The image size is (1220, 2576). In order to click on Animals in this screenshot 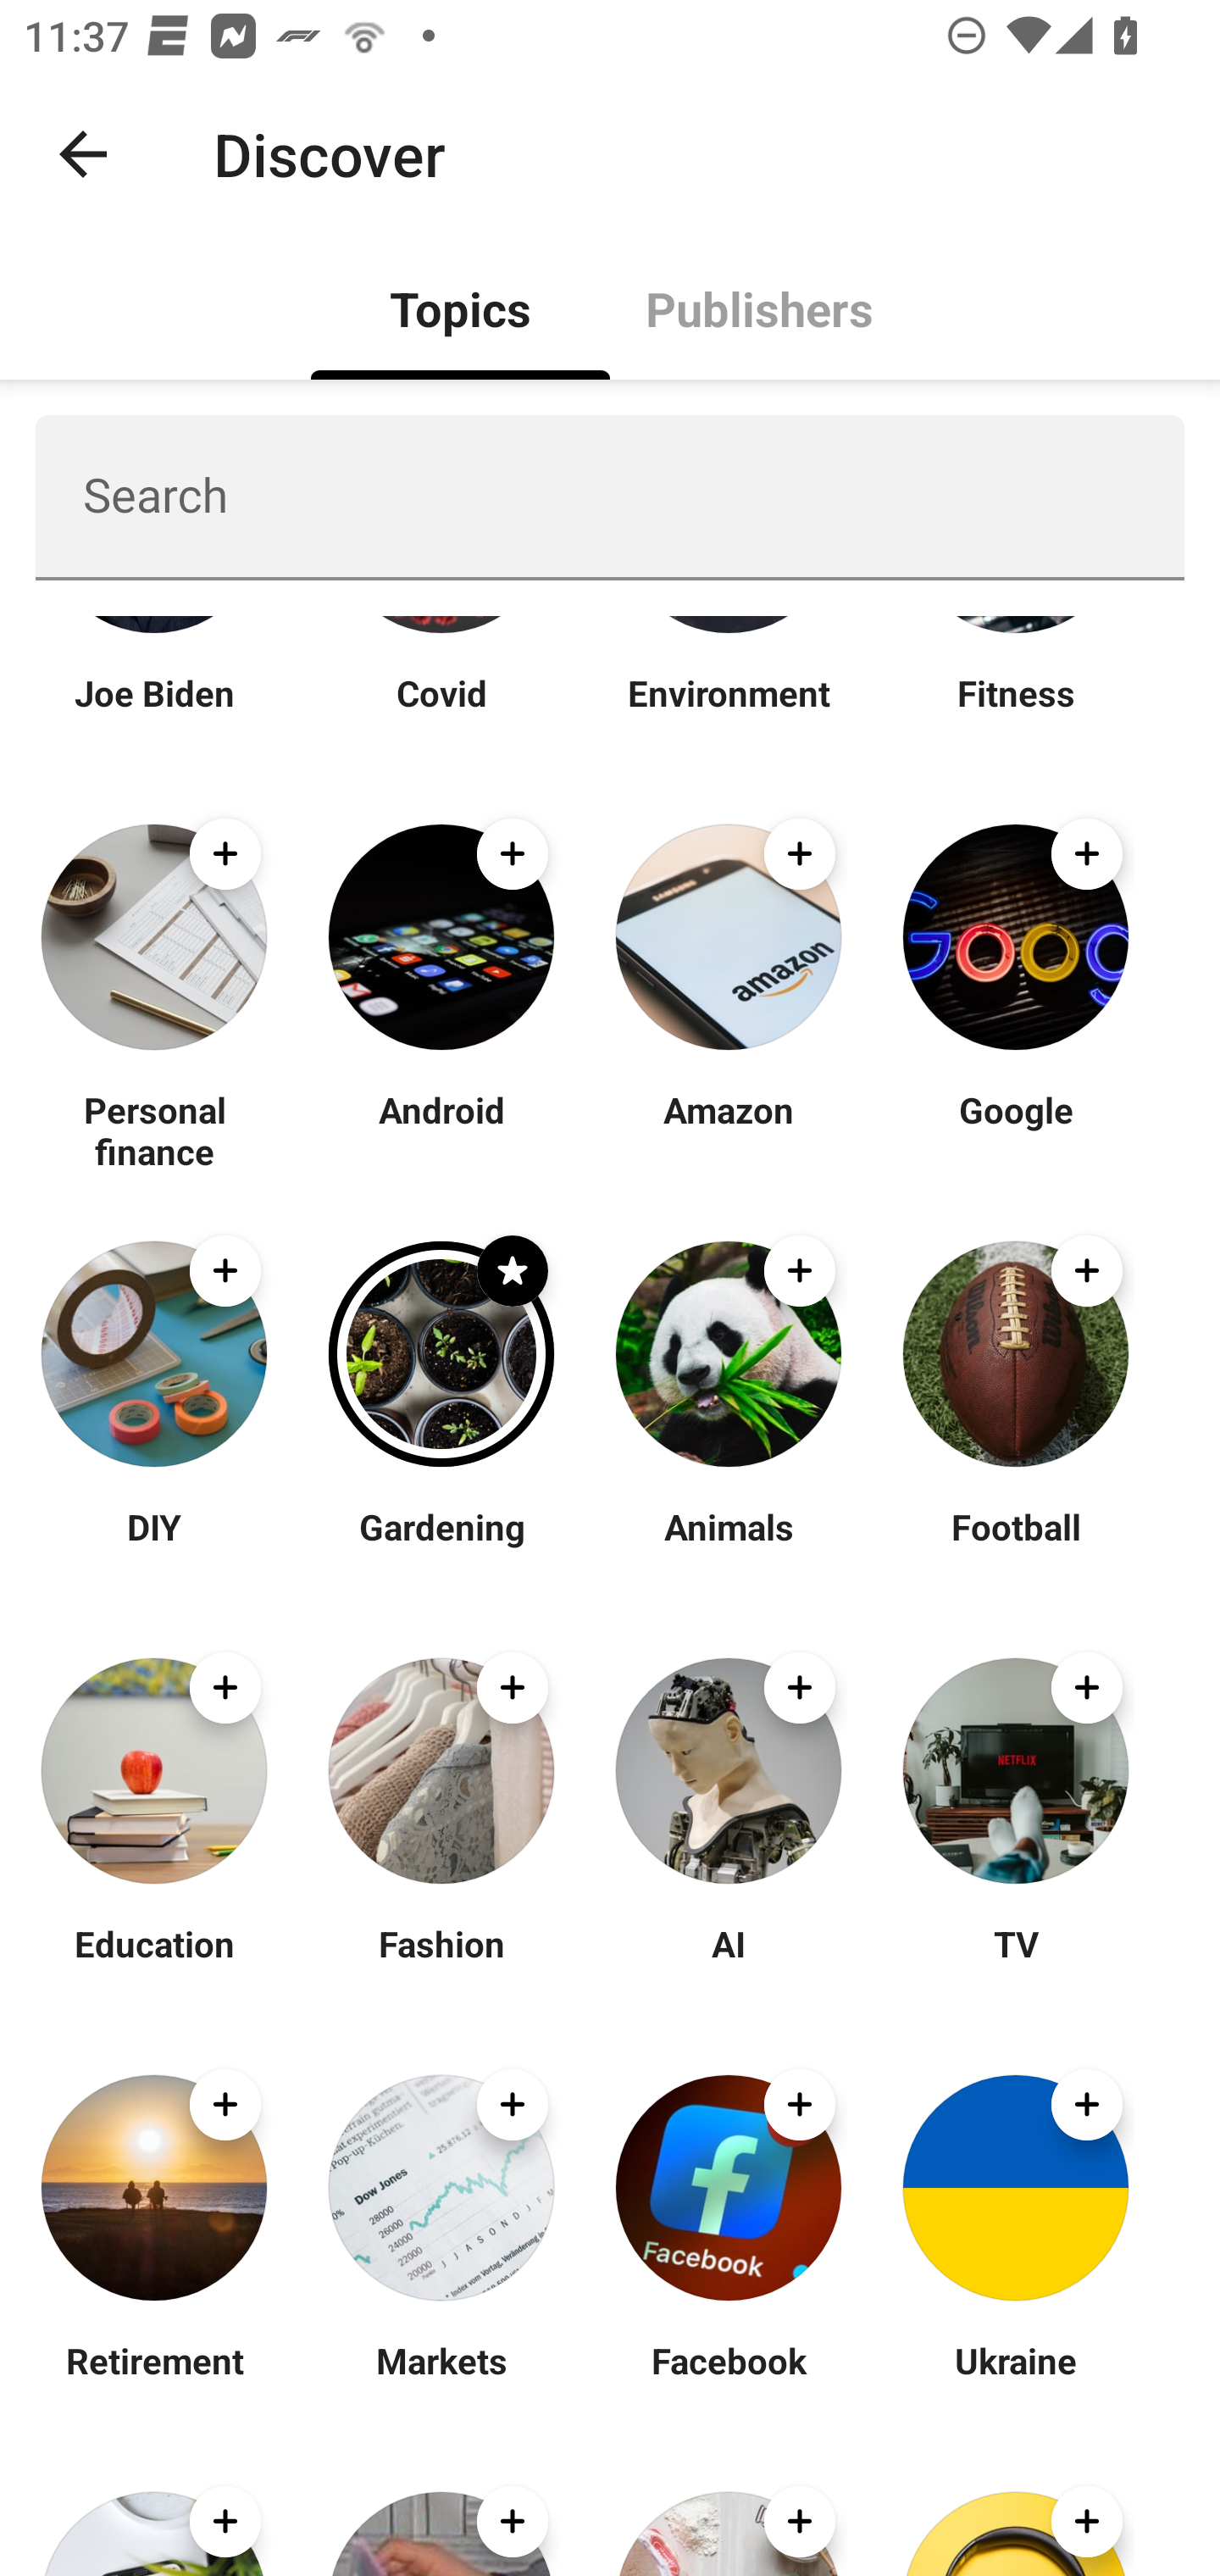, I will do `click(729, 1546)`.